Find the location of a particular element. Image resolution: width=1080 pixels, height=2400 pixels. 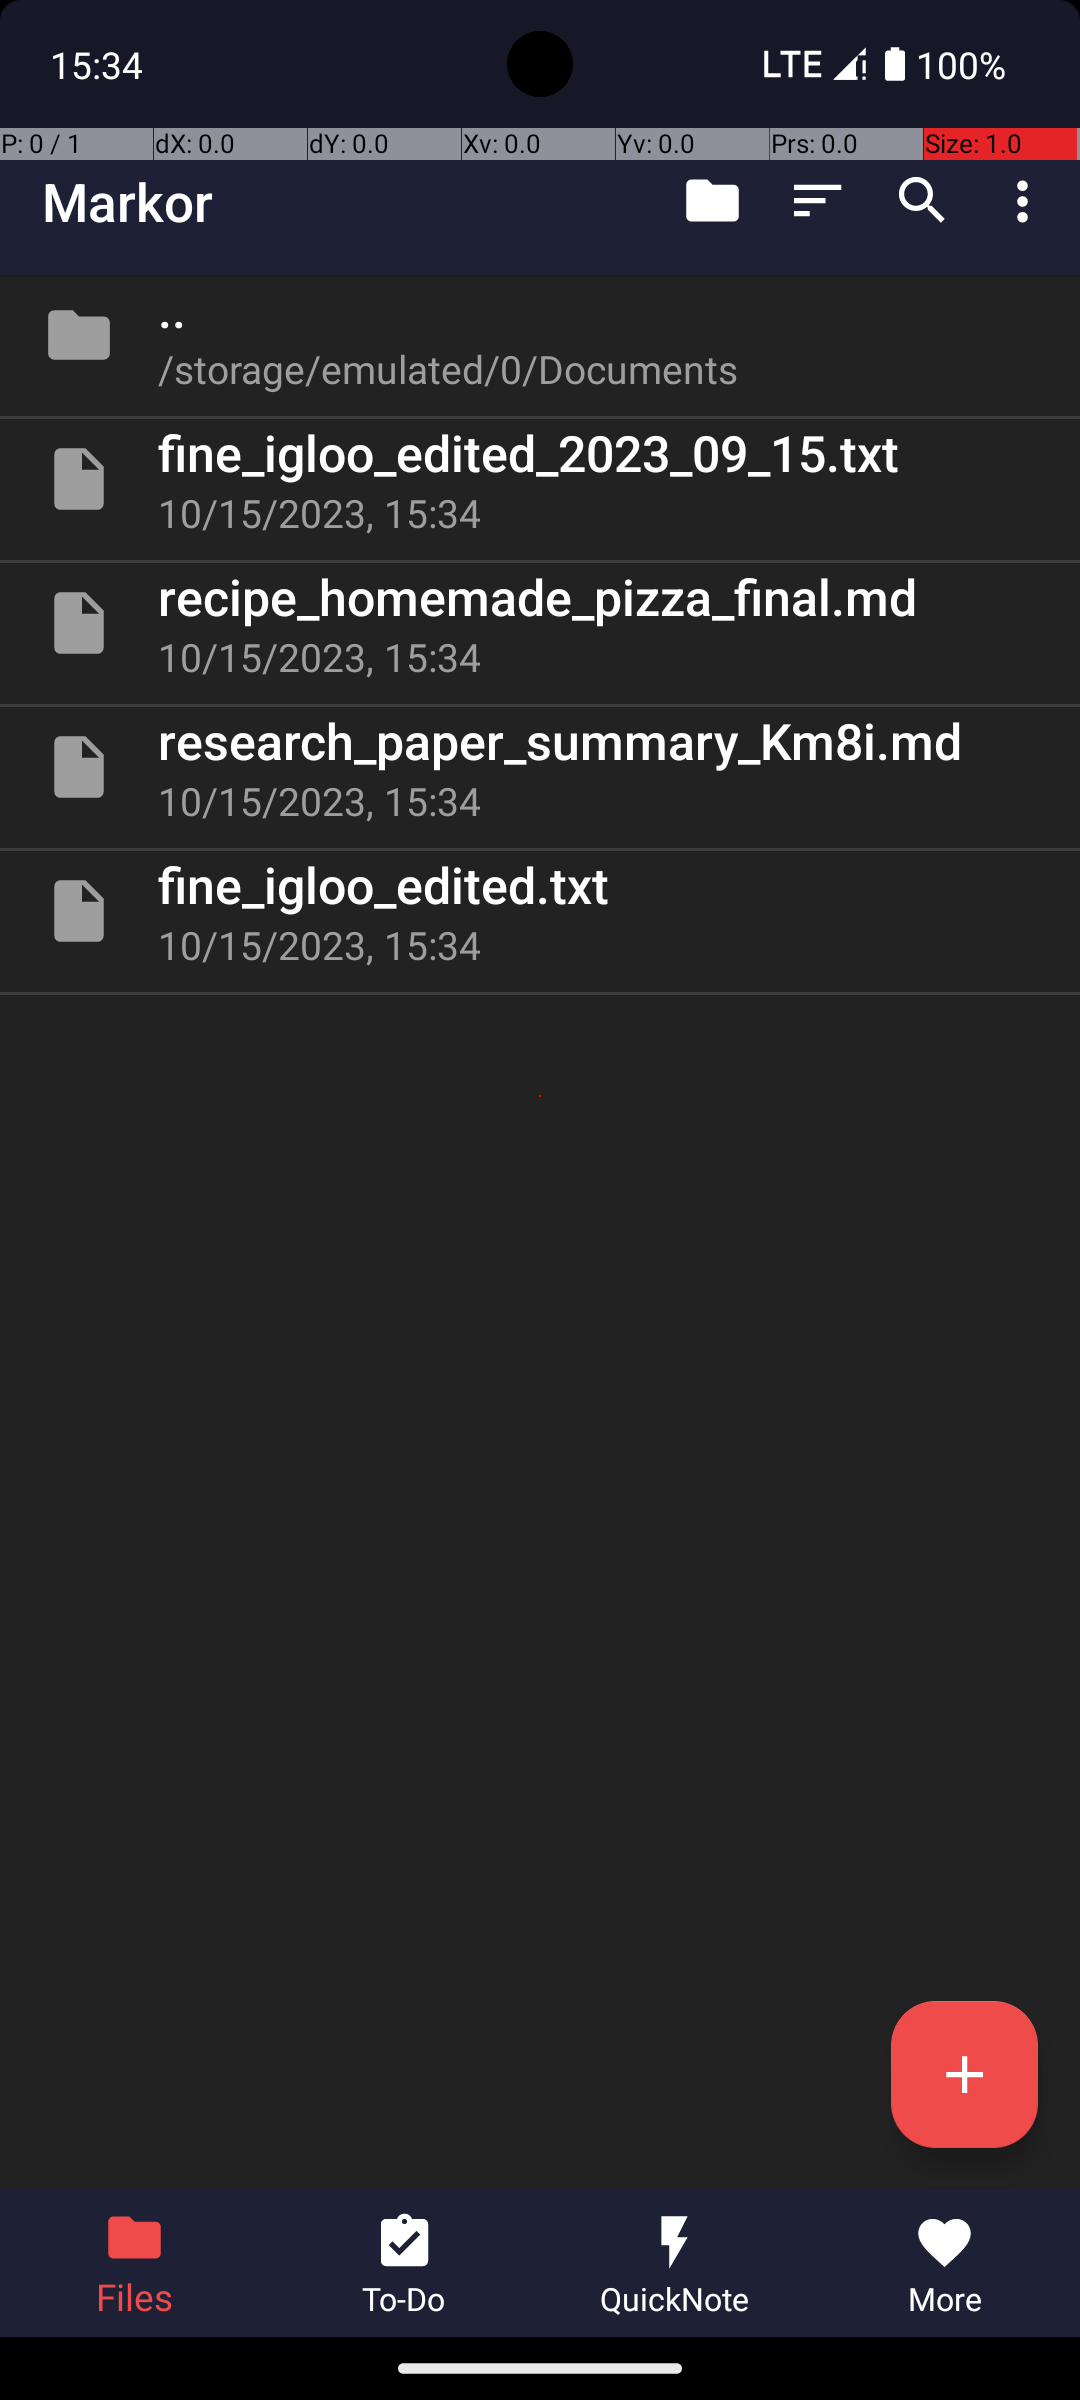

File fine_igloo_edited_2023_09_15.txt  is located at coordinates (540, 479).